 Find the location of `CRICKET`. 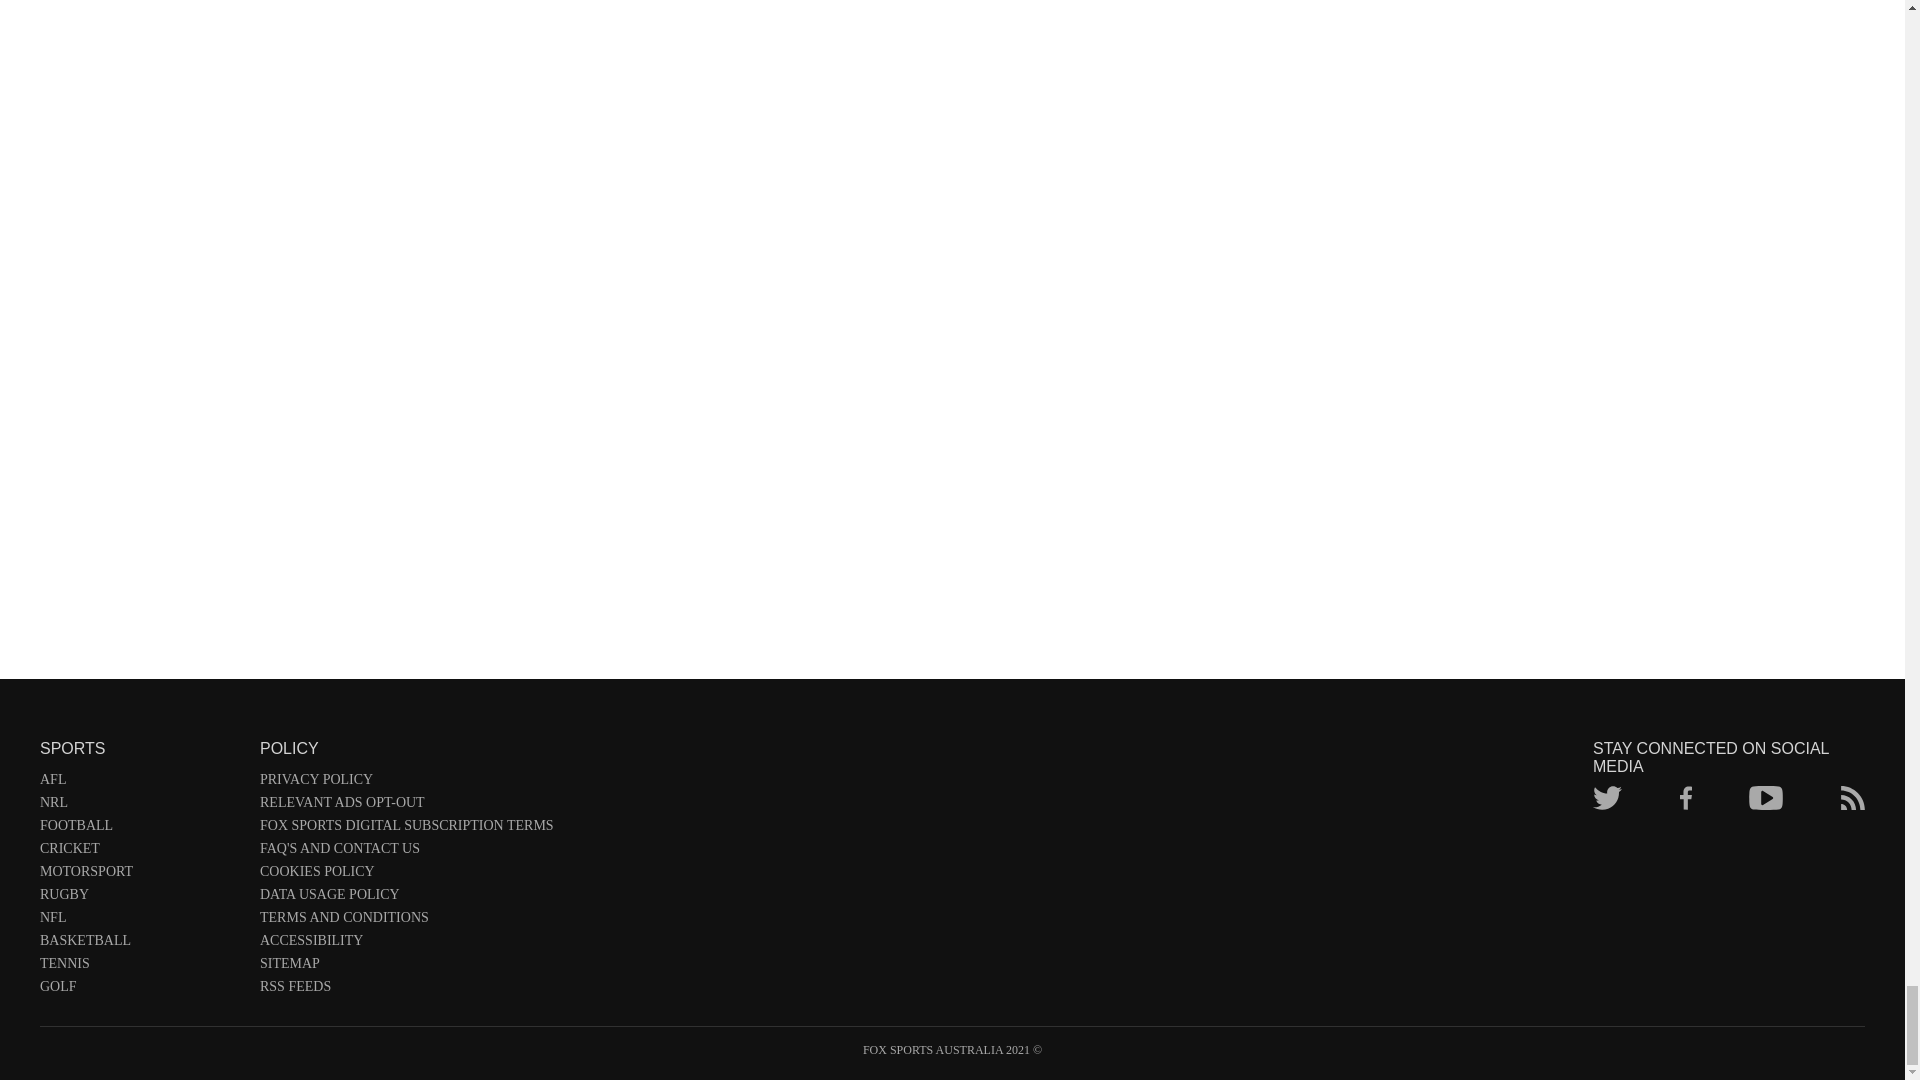

CRICKET is located at coordinates (140, 852).